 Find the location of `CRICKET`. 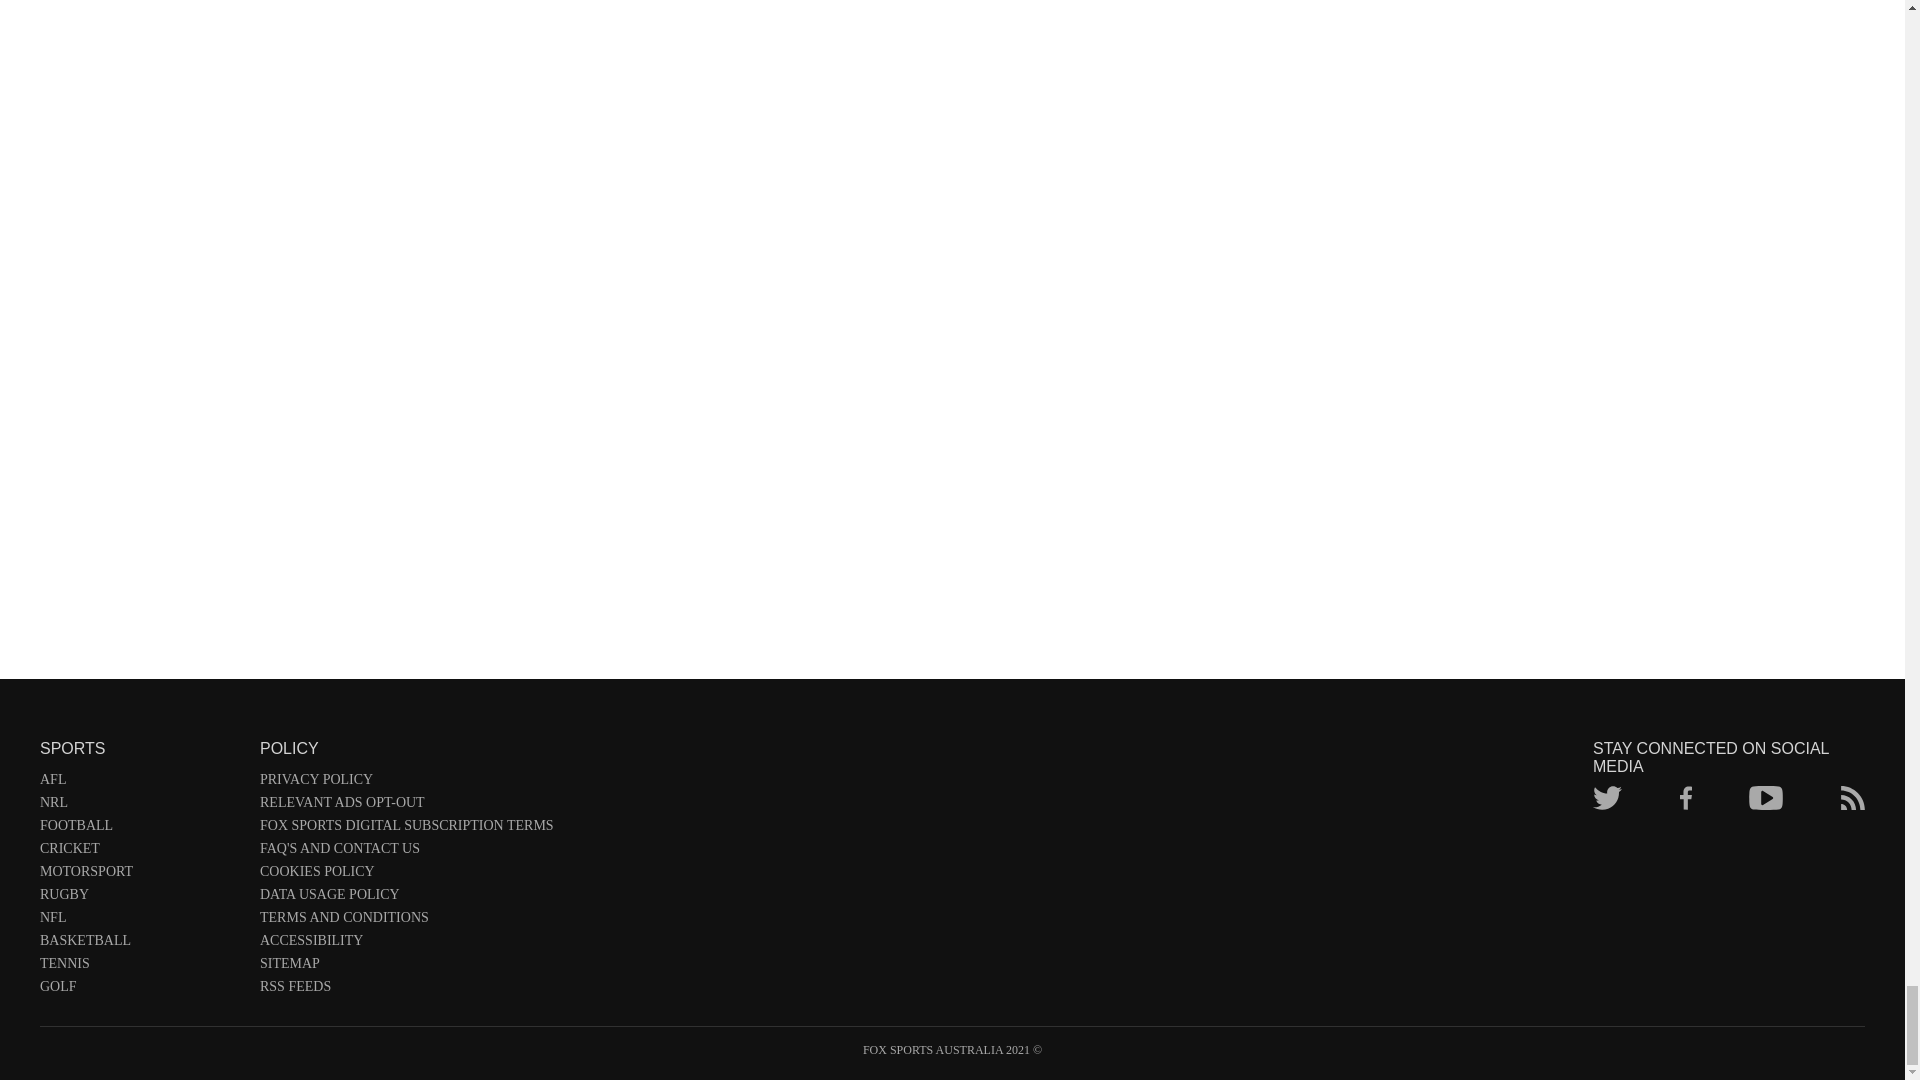

CRICKET is located at coordinates (140, 852).